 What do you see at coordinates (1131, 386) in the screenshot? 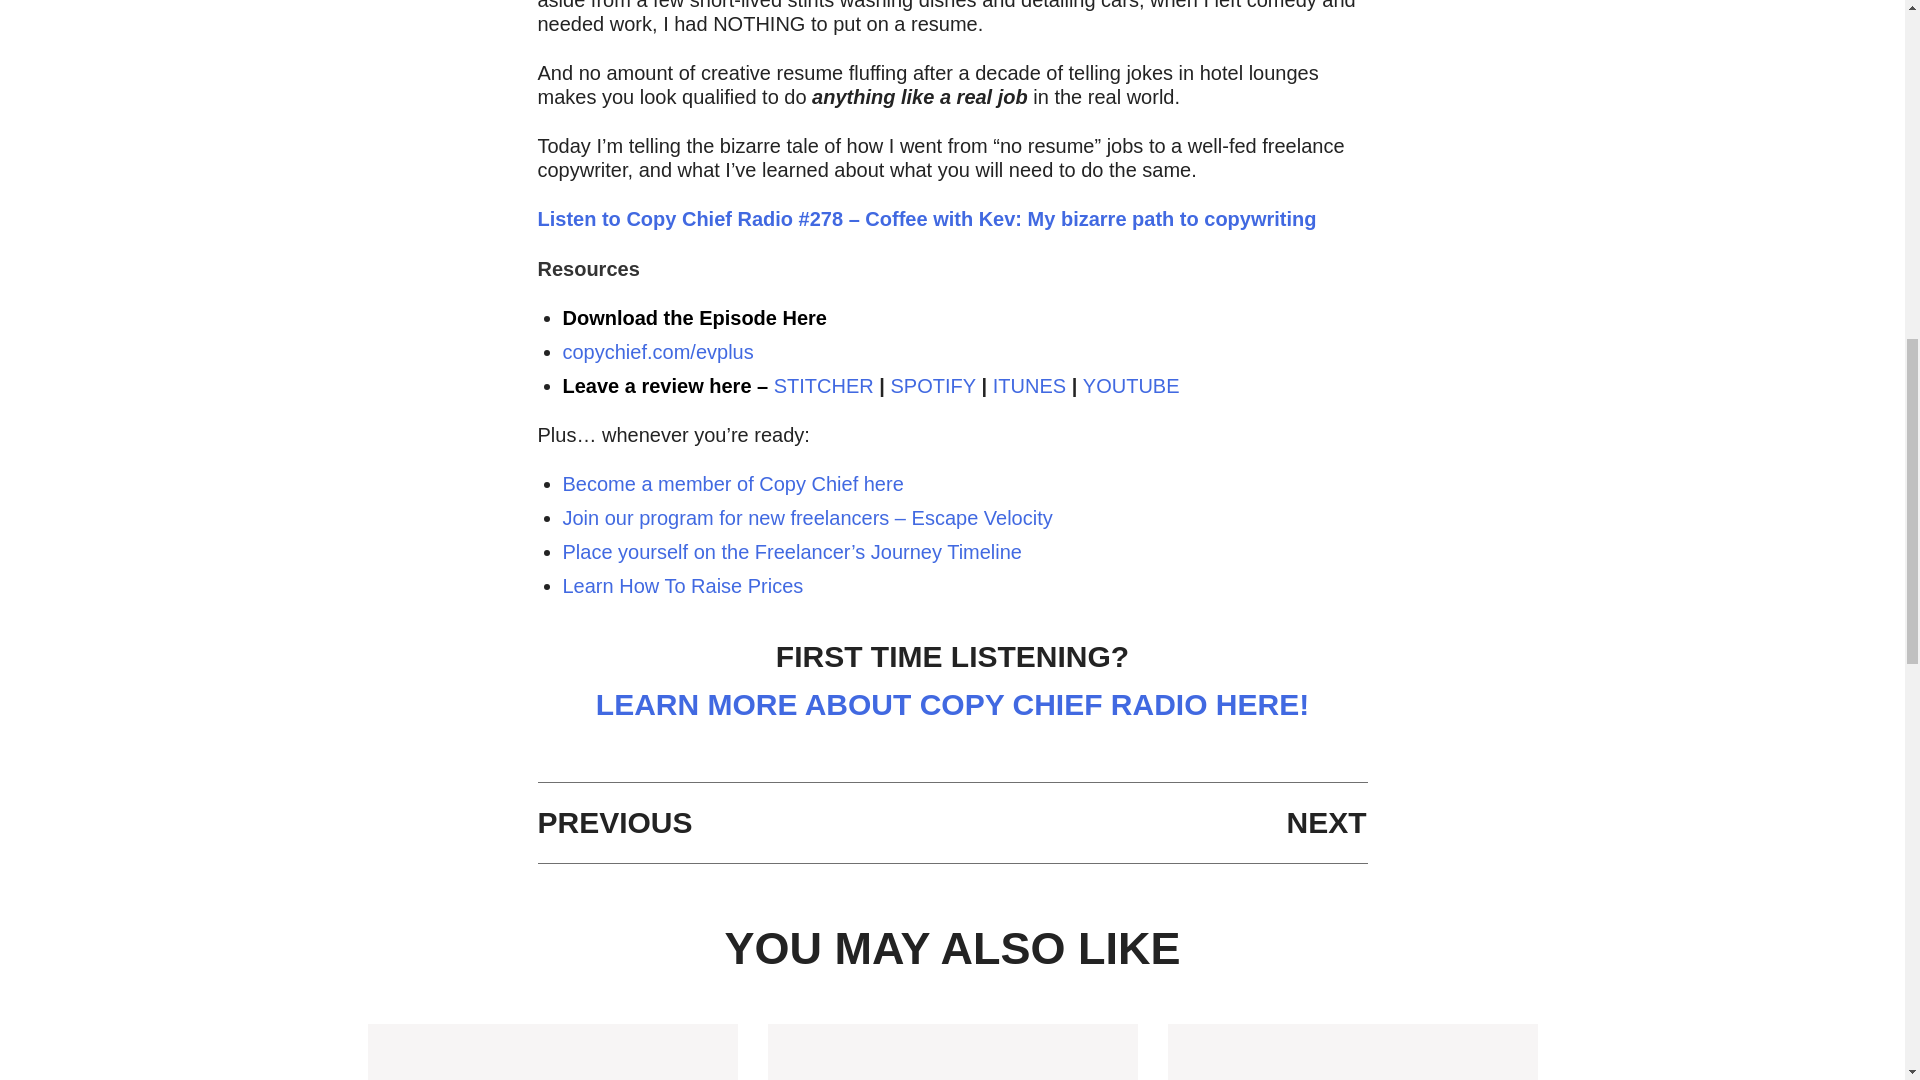
I see `YOUTUBE` at bounding box center [1131, 386].